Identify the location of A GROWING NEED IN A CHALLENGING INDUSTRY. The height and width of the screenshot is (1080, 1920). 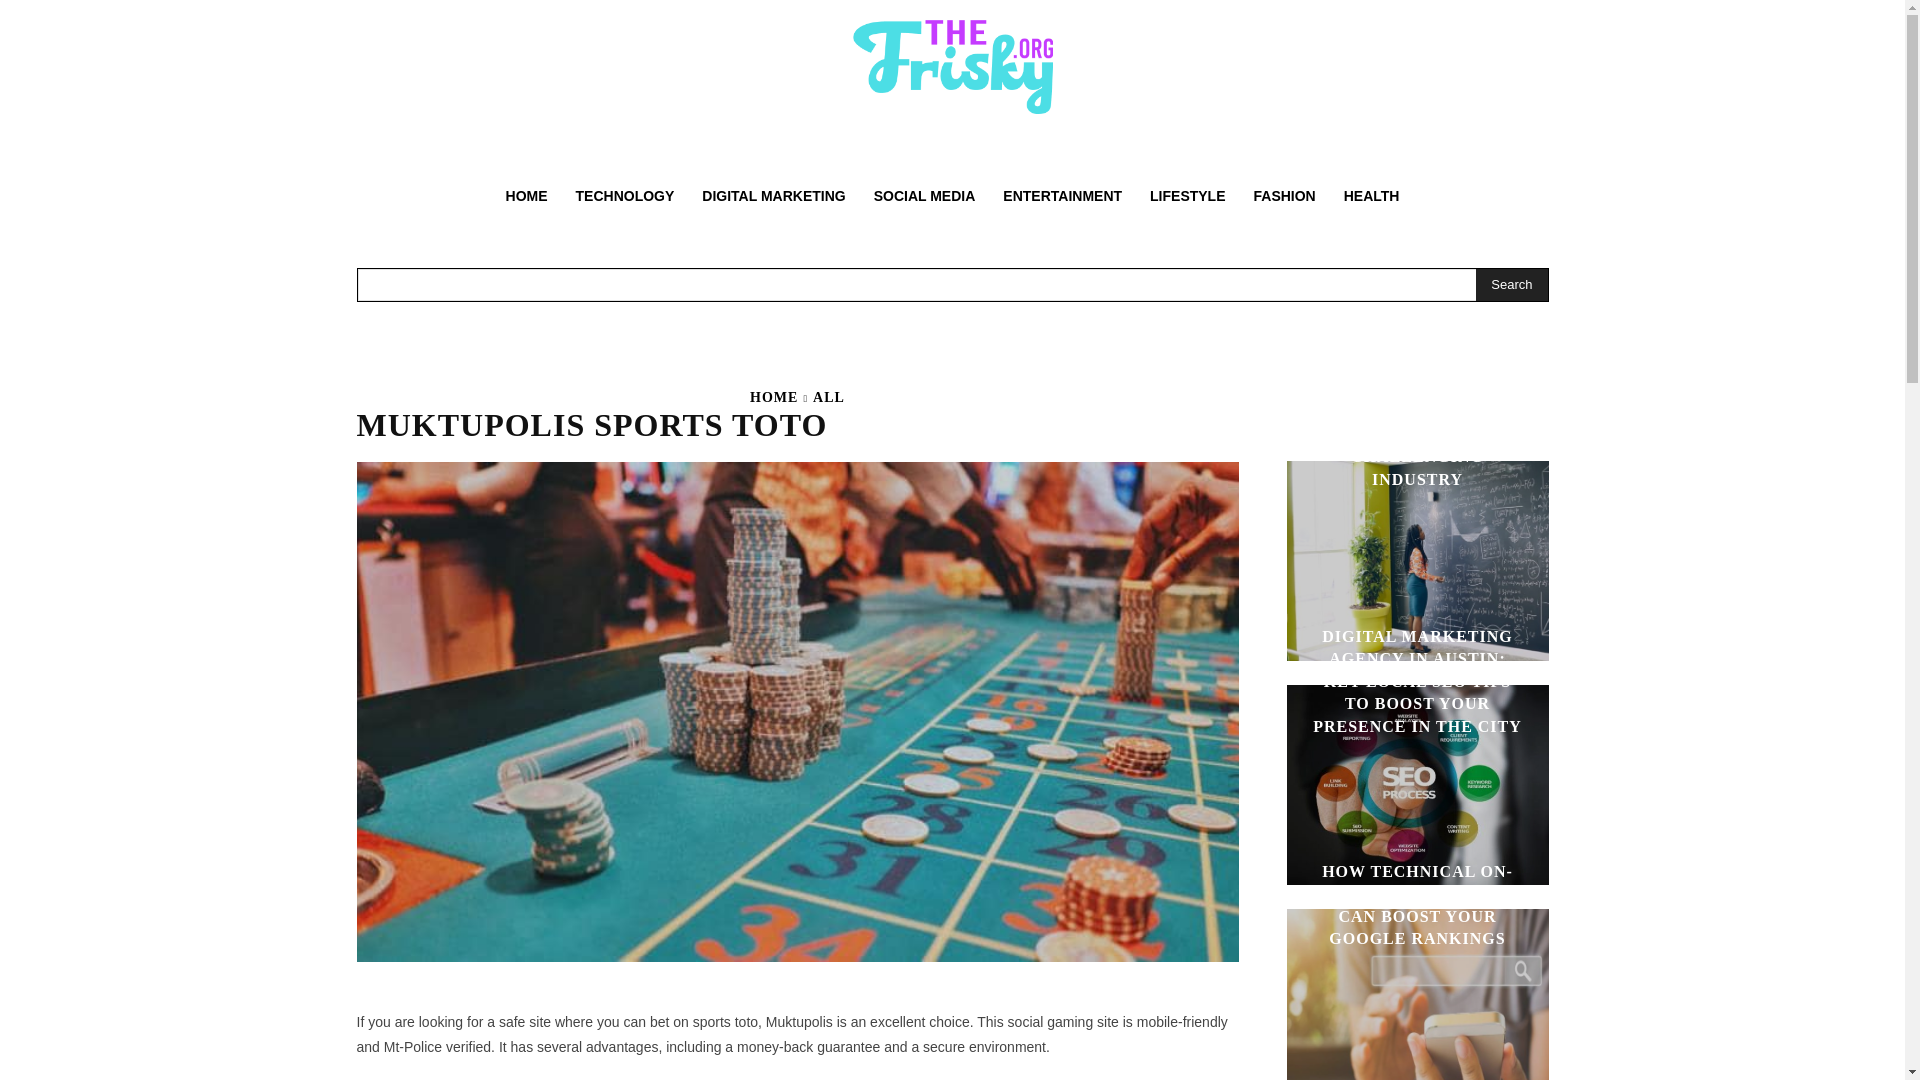
(1418, 456).